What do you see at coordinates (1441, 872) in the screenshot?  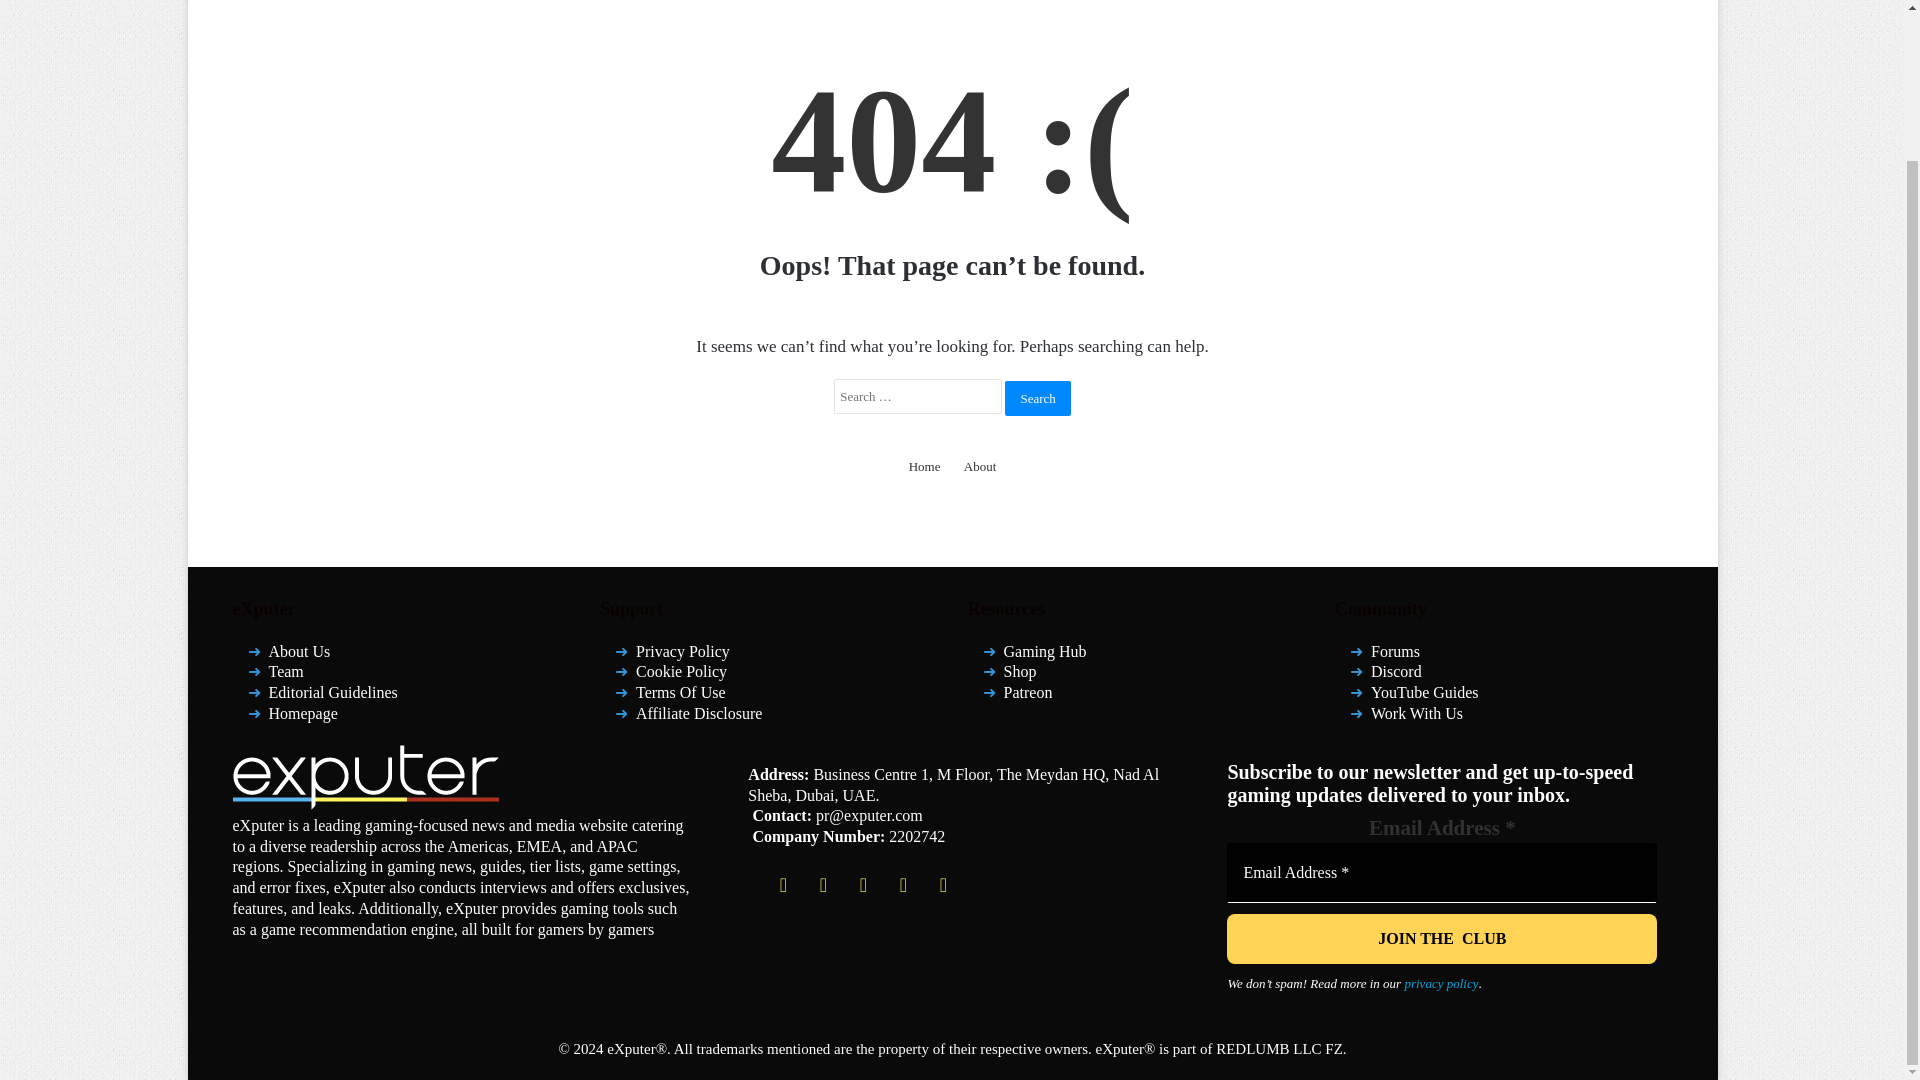 I see `Email Address` at bounding box center [1441, 872].